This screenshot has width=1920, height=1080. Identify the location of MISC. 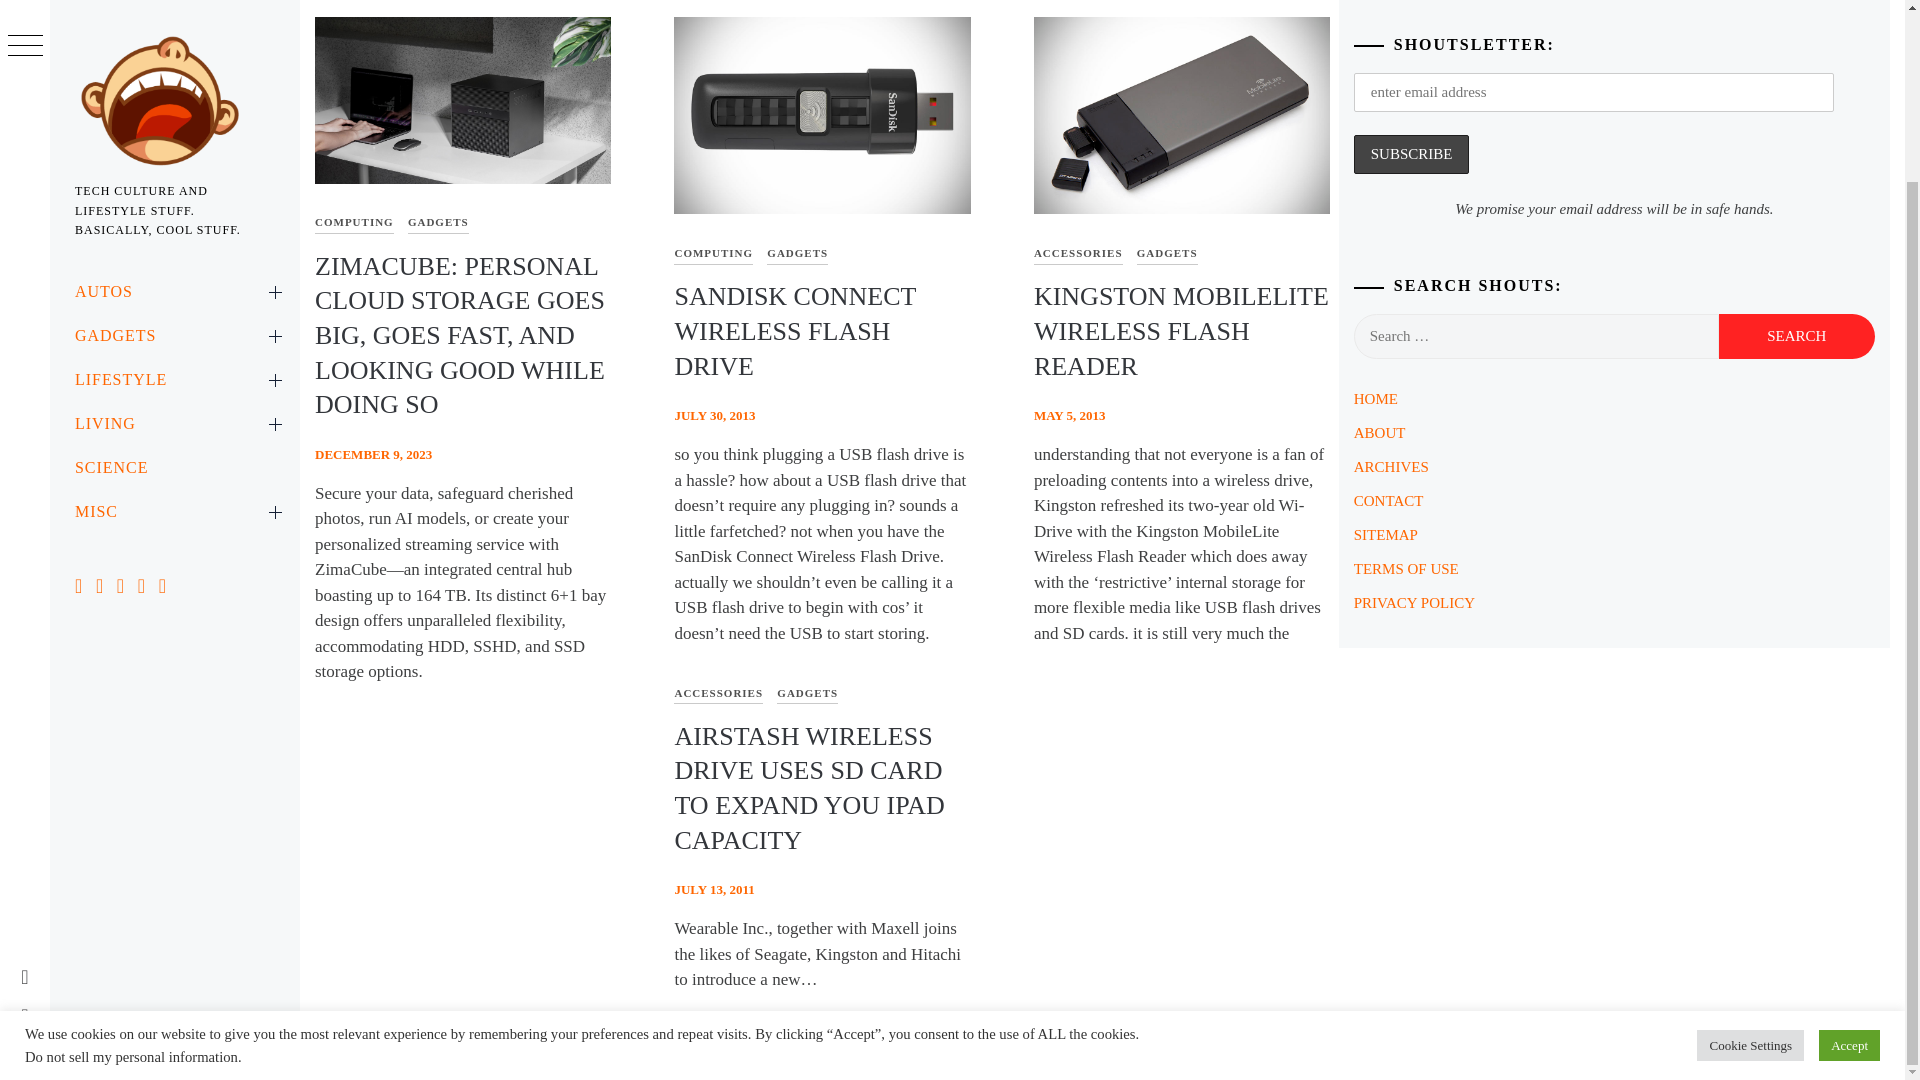
(174, 308).